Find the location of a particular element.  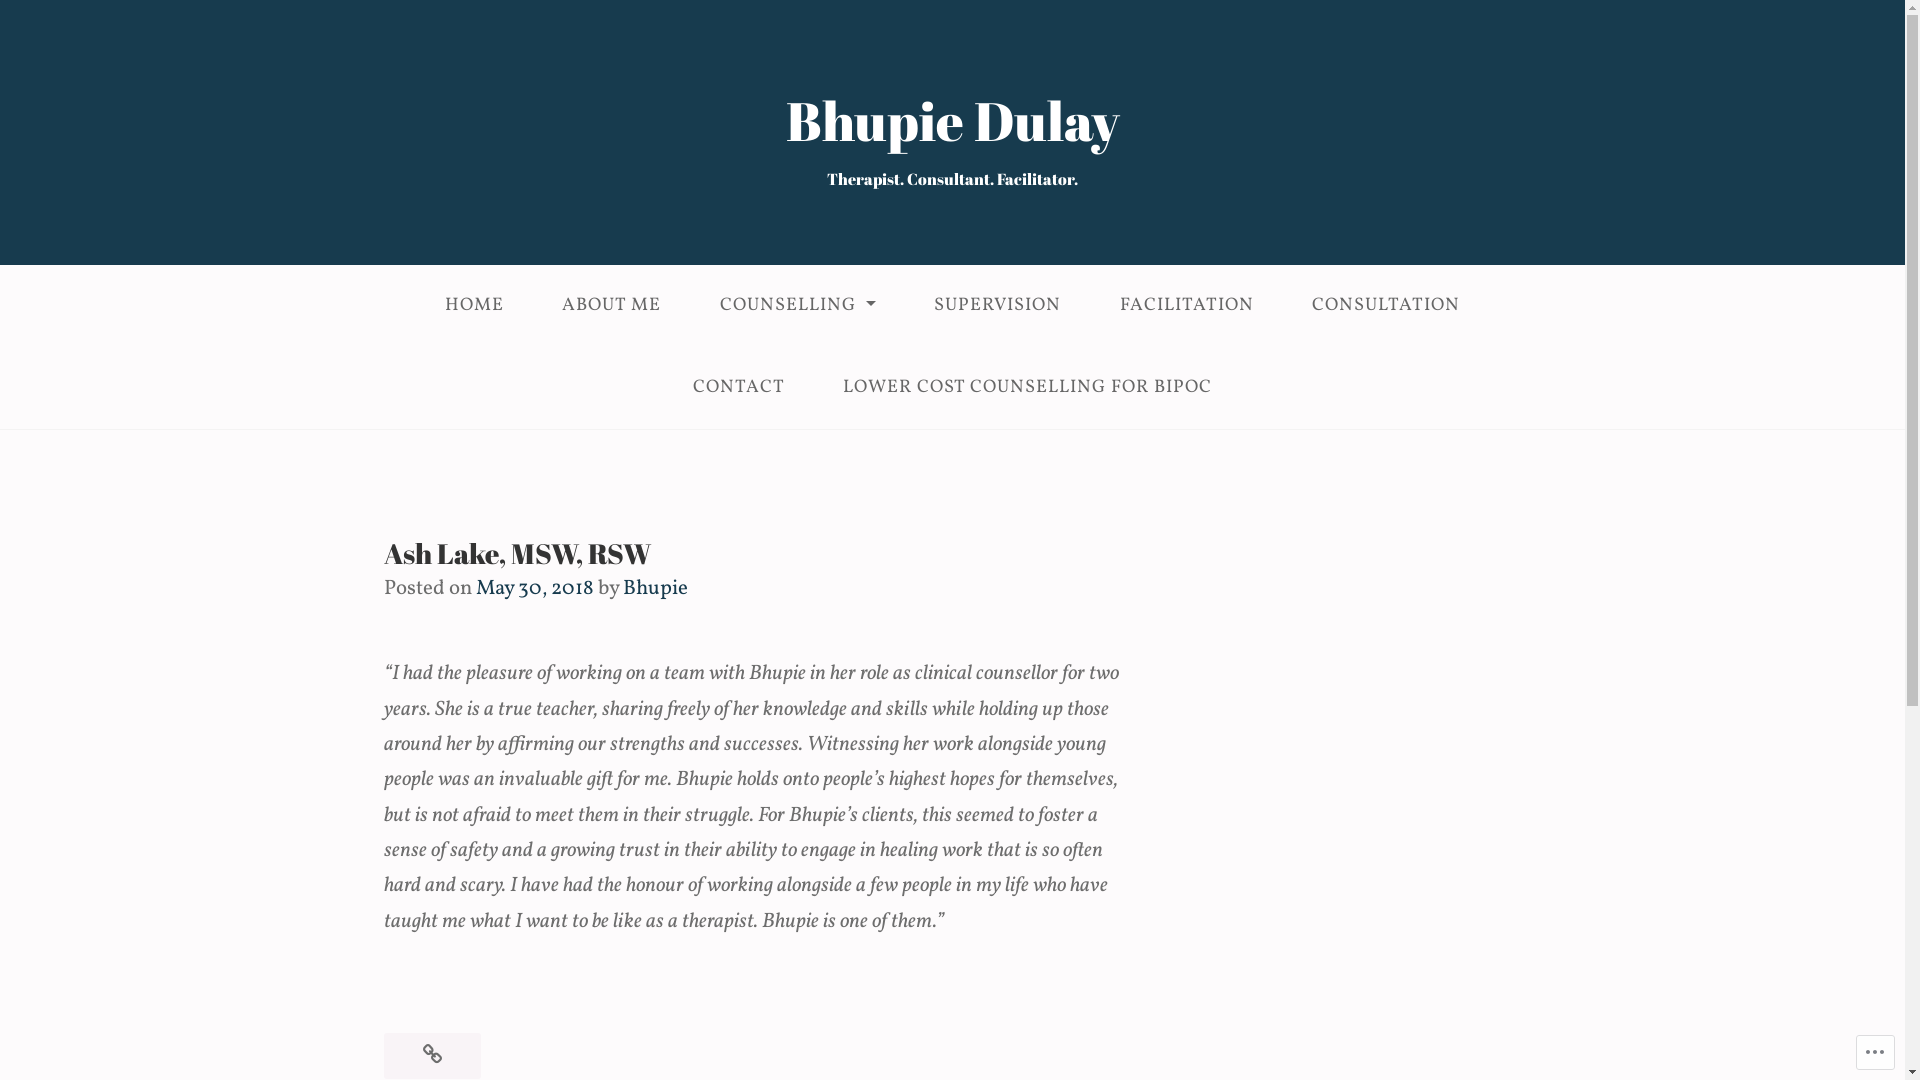

Bhupie is located at coordinates (656, 588).